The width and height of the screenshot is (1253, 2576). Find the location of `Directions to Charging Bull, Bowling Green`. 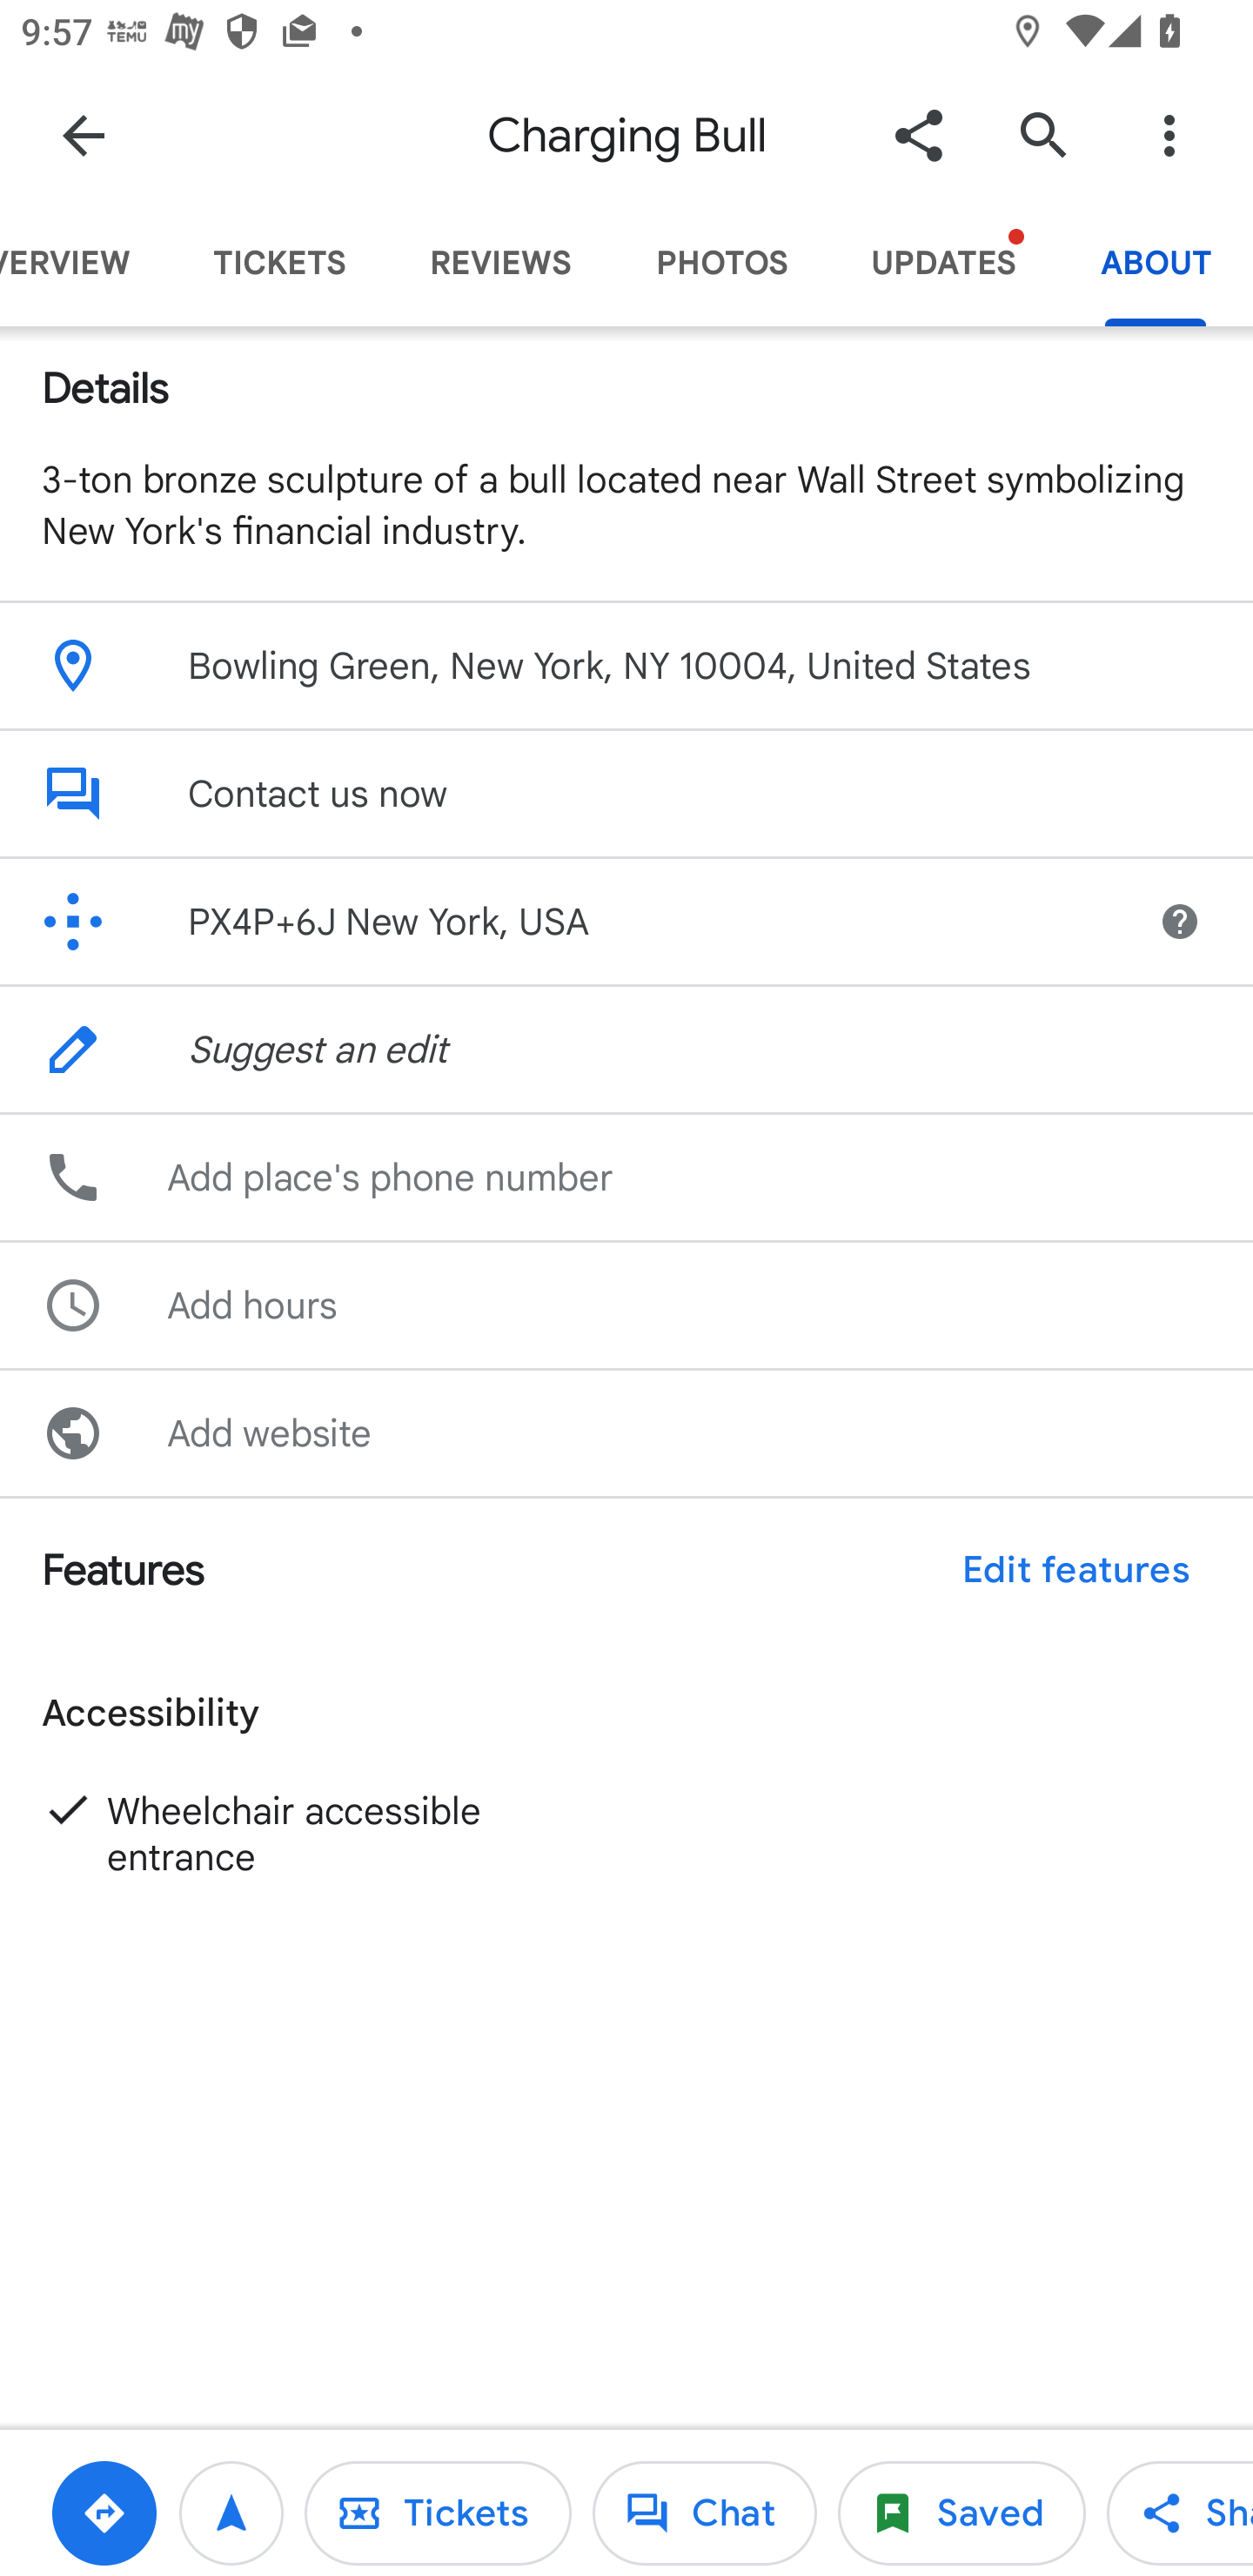

Directions to Charging Bull, Bowling Green is located at coordinates (104, 2512).